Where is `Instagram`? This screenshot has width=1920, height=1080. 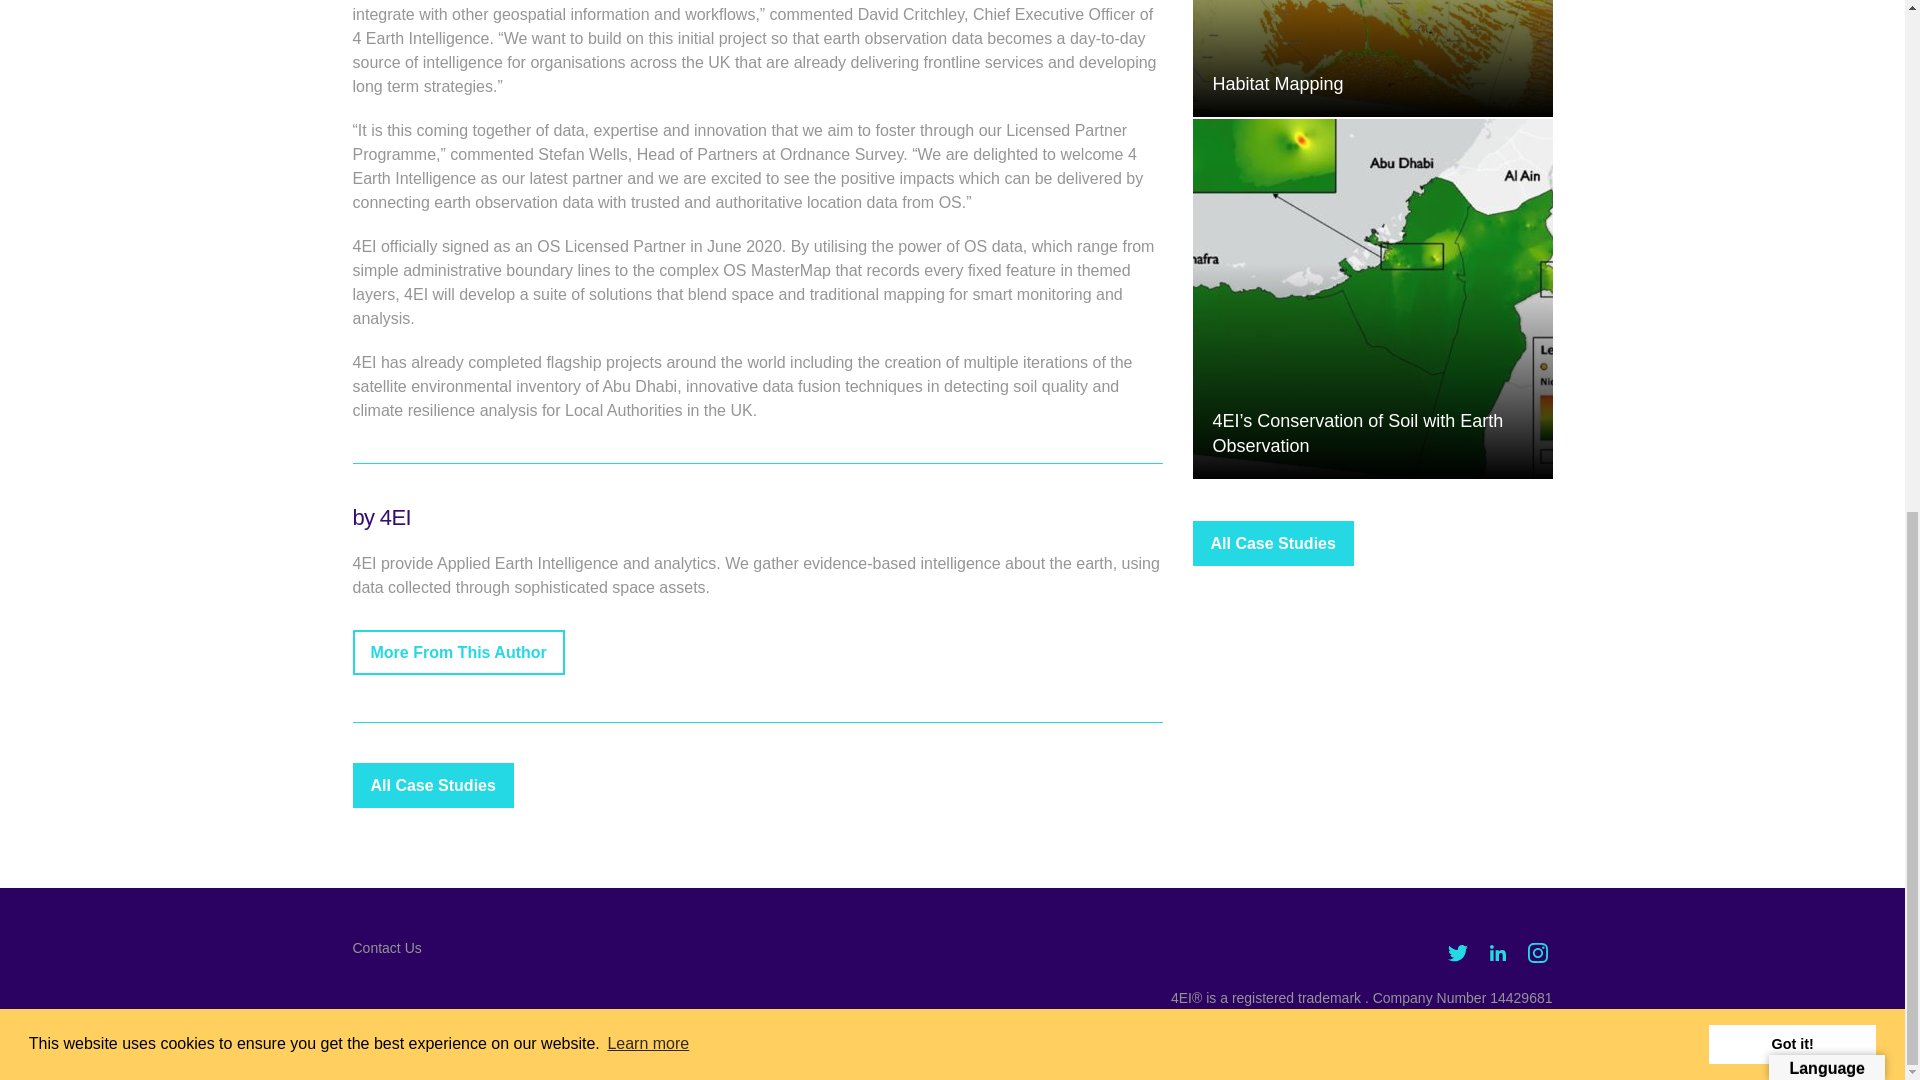 Instagram is located at coordinates (1536, 952).